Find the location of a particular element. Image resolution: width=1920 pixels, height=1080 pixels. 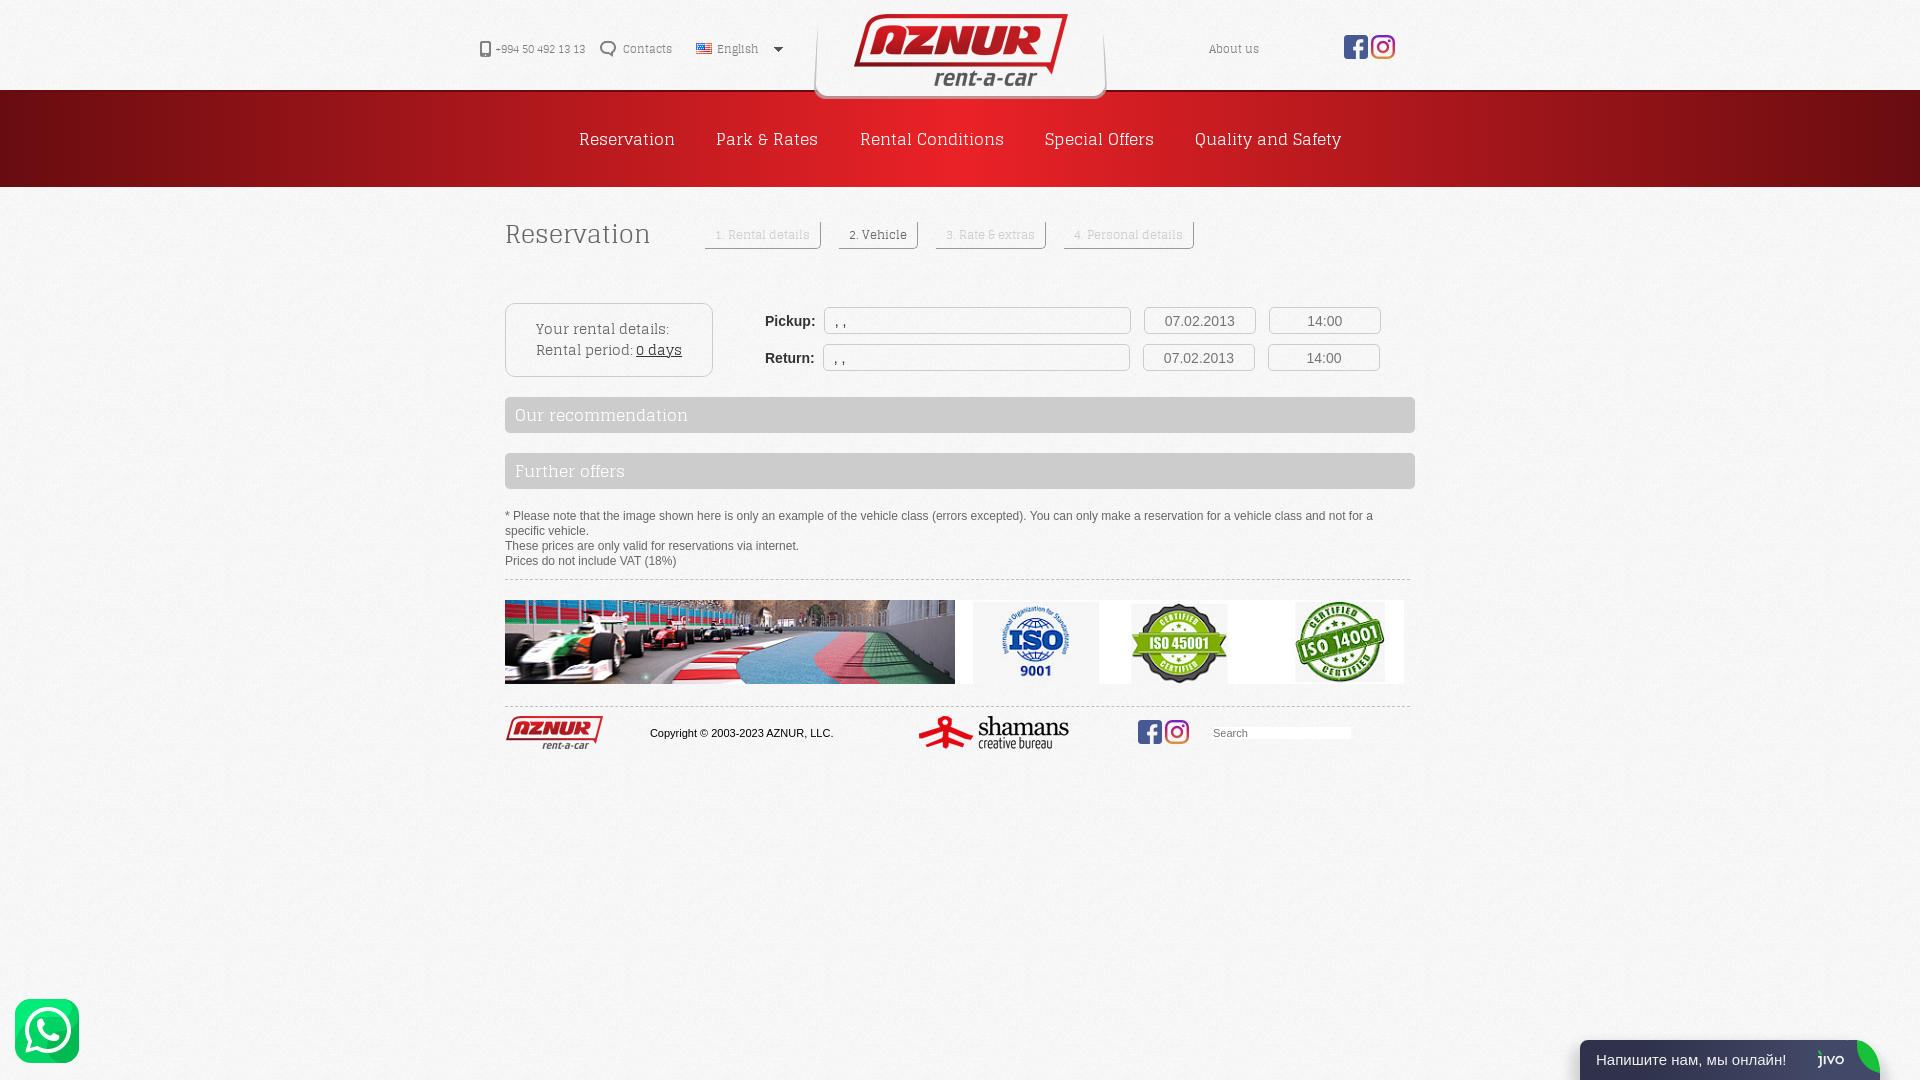

Special Offers is located at coordinates (1100, 138).